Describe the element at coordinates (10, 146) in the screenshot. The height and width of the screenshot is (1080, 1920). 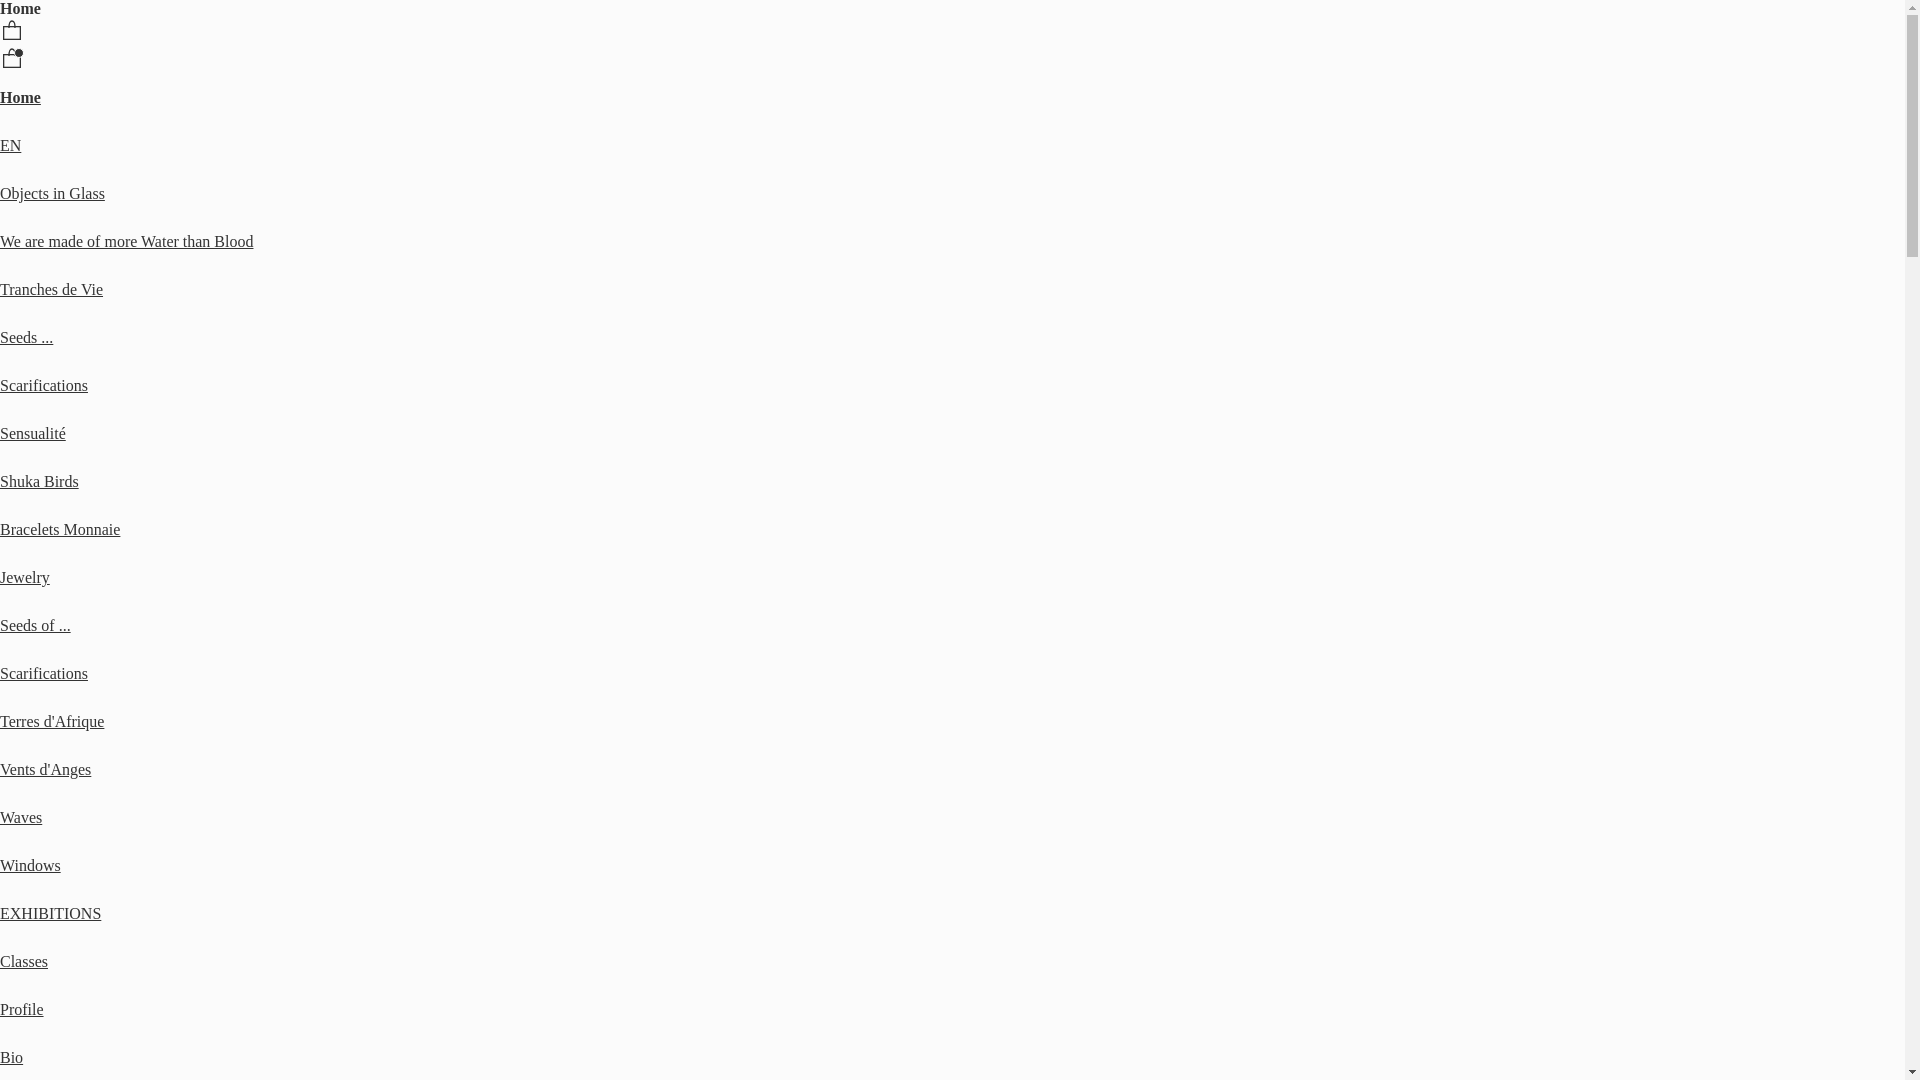
I see `EN` at that location.